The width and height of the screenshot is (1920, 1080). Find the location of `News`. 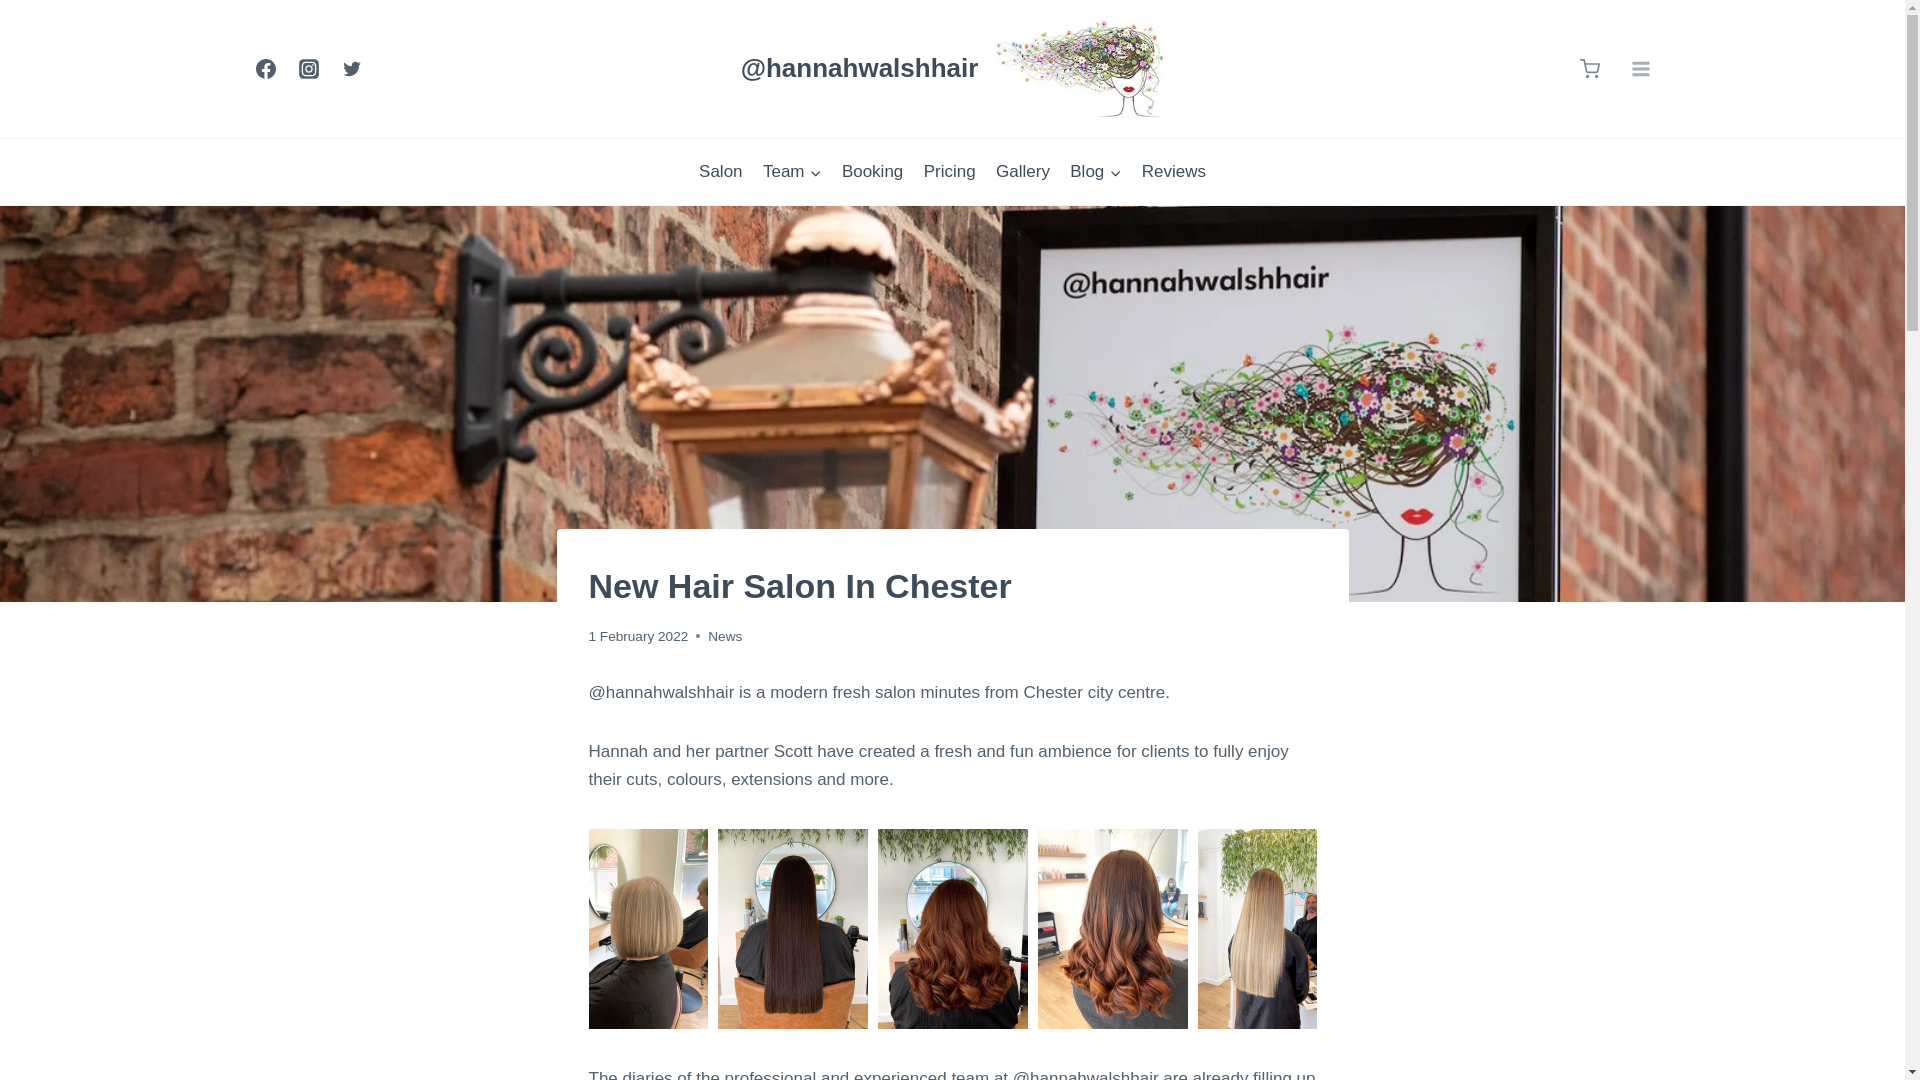

News is located at coordinates (724, 634).